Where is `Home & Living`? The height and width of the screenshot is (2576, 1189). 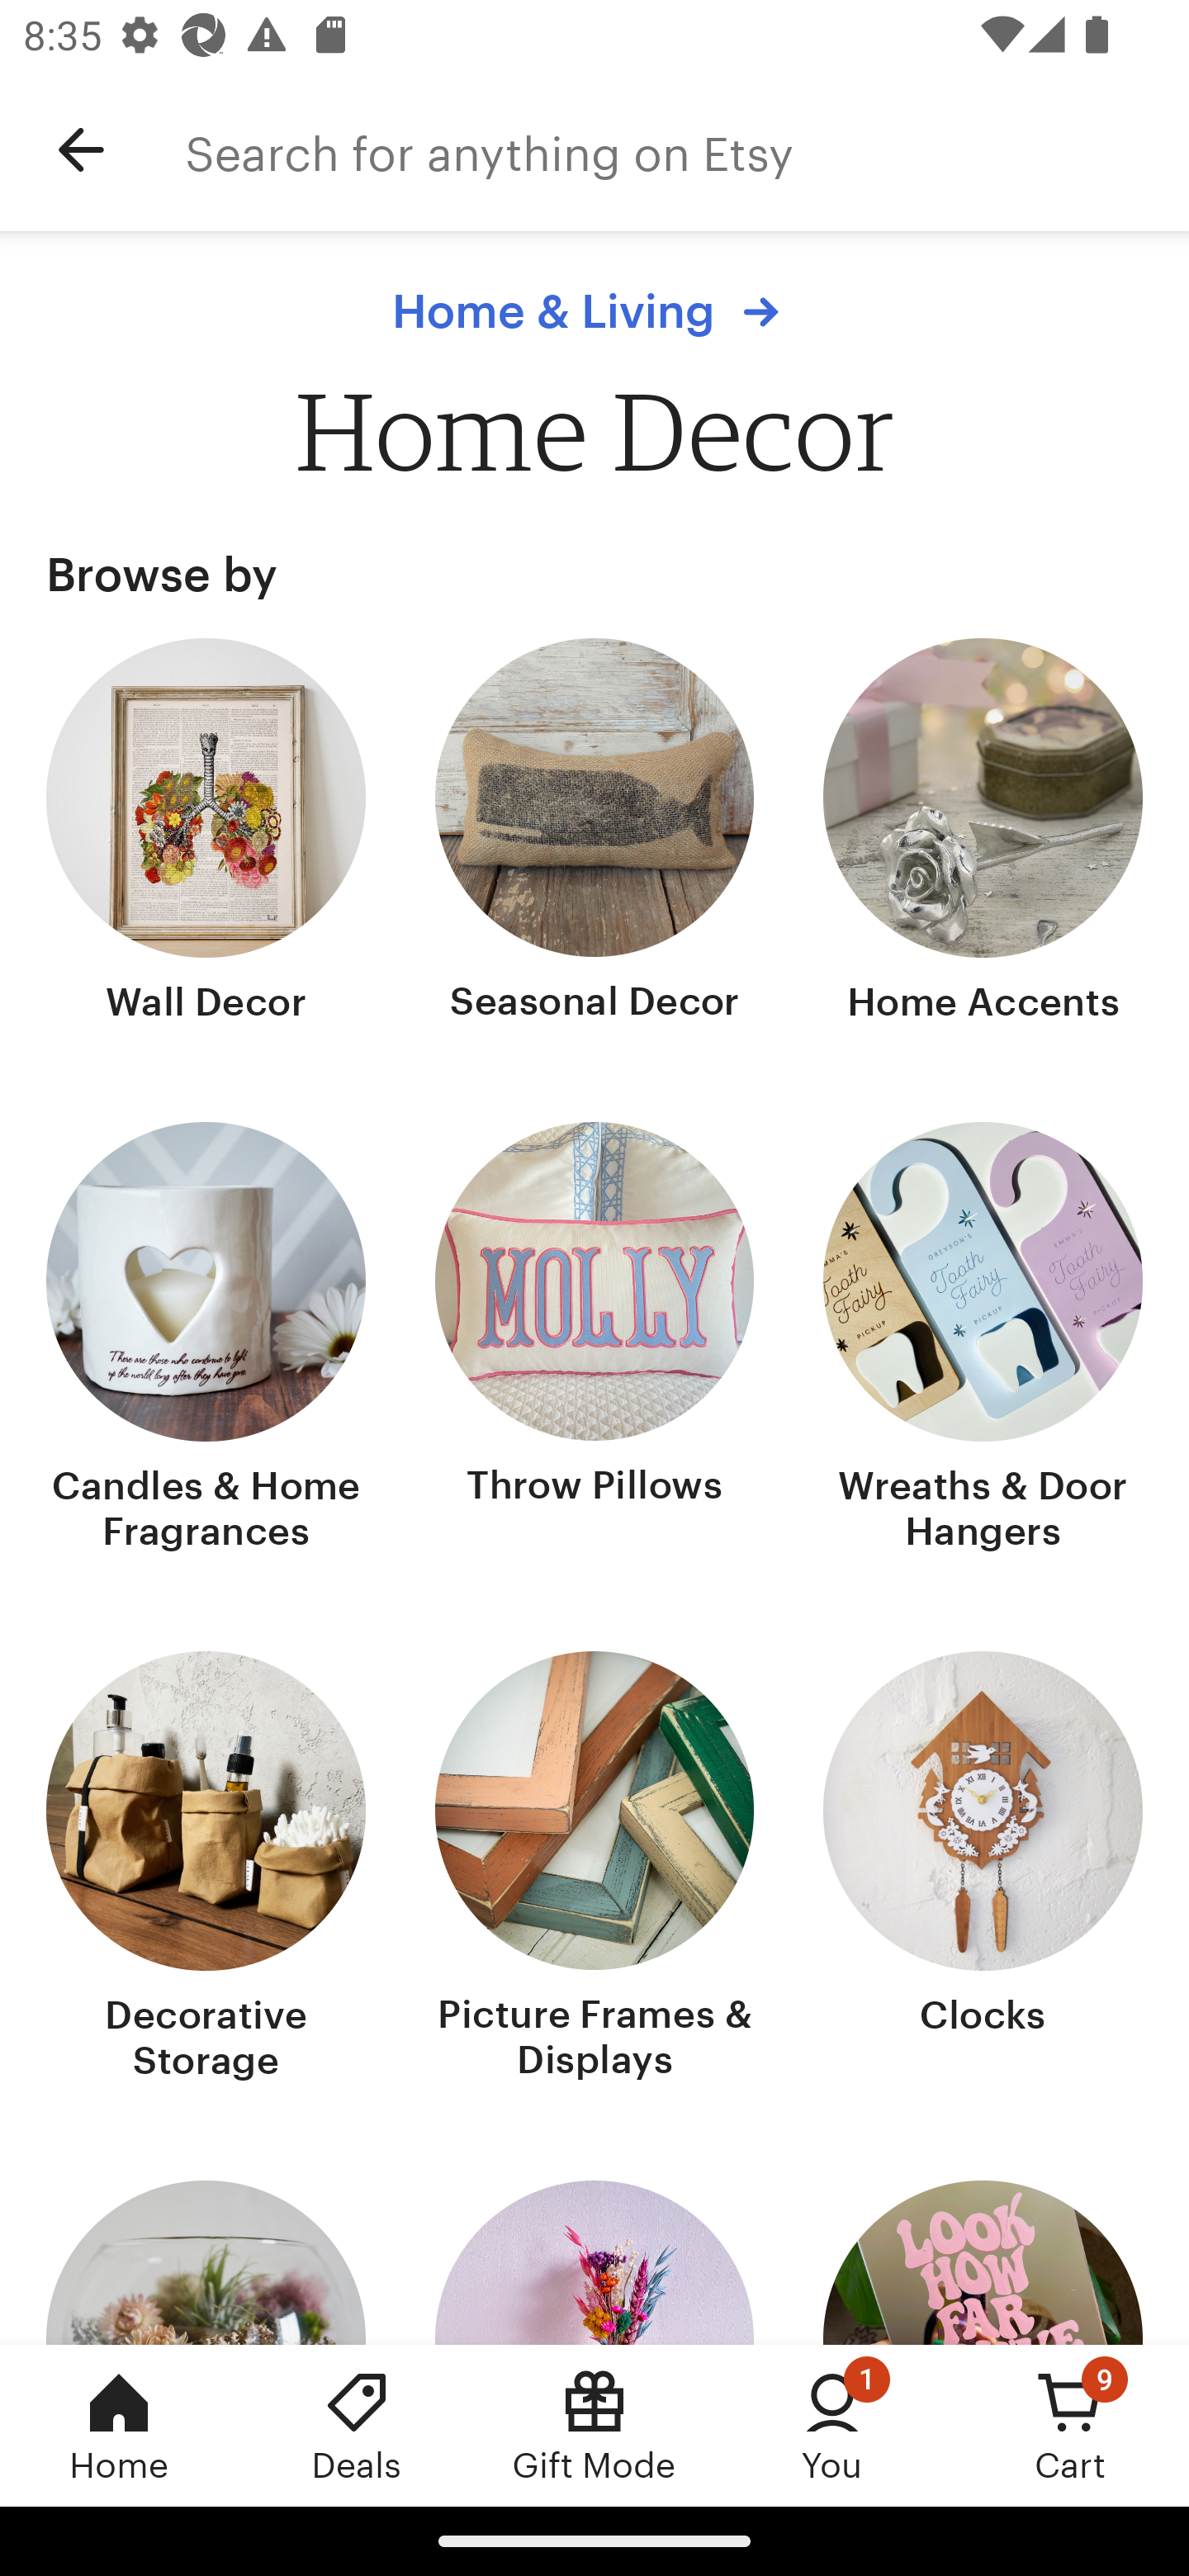
Home & Living is located at coordinates (594, 311).